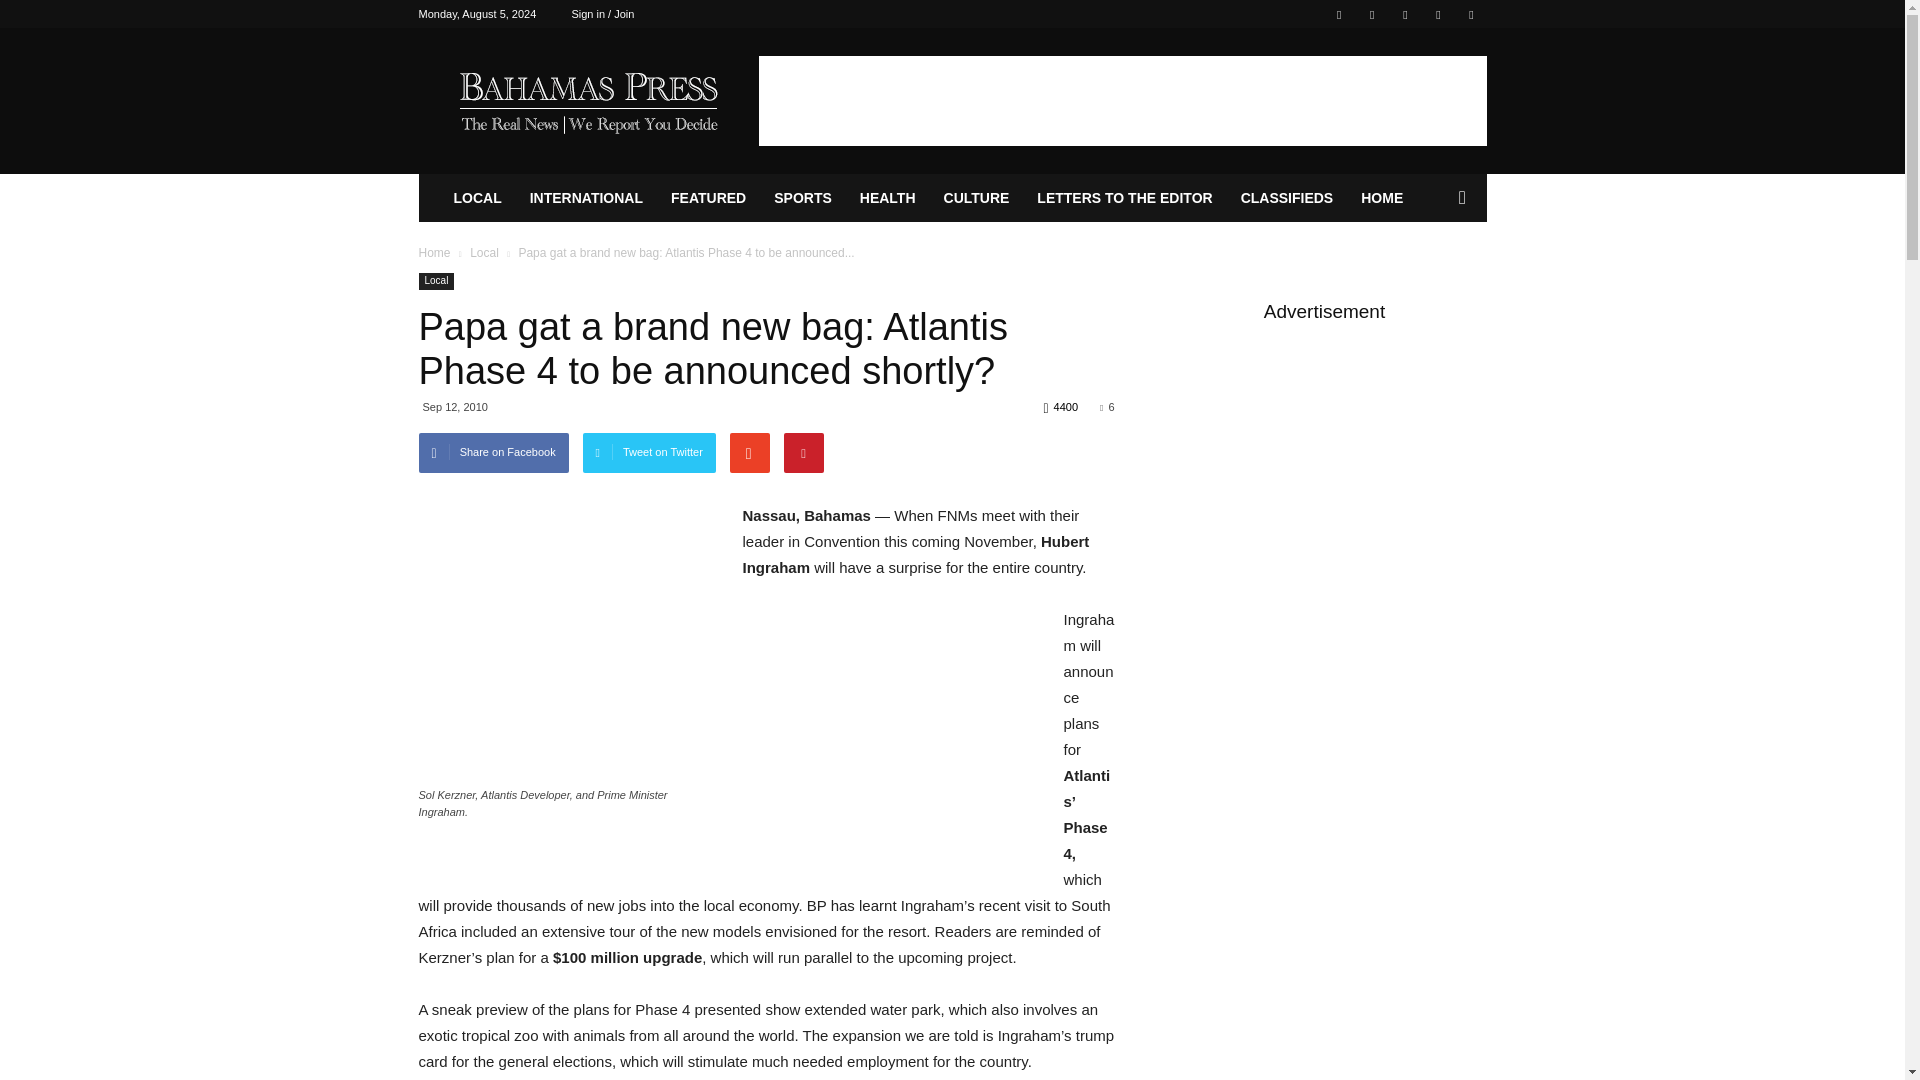 The height and width of the screenshot is (1080, 1920). I want to click on LETTERS TO THE EDITOR, so click(1124, 198).